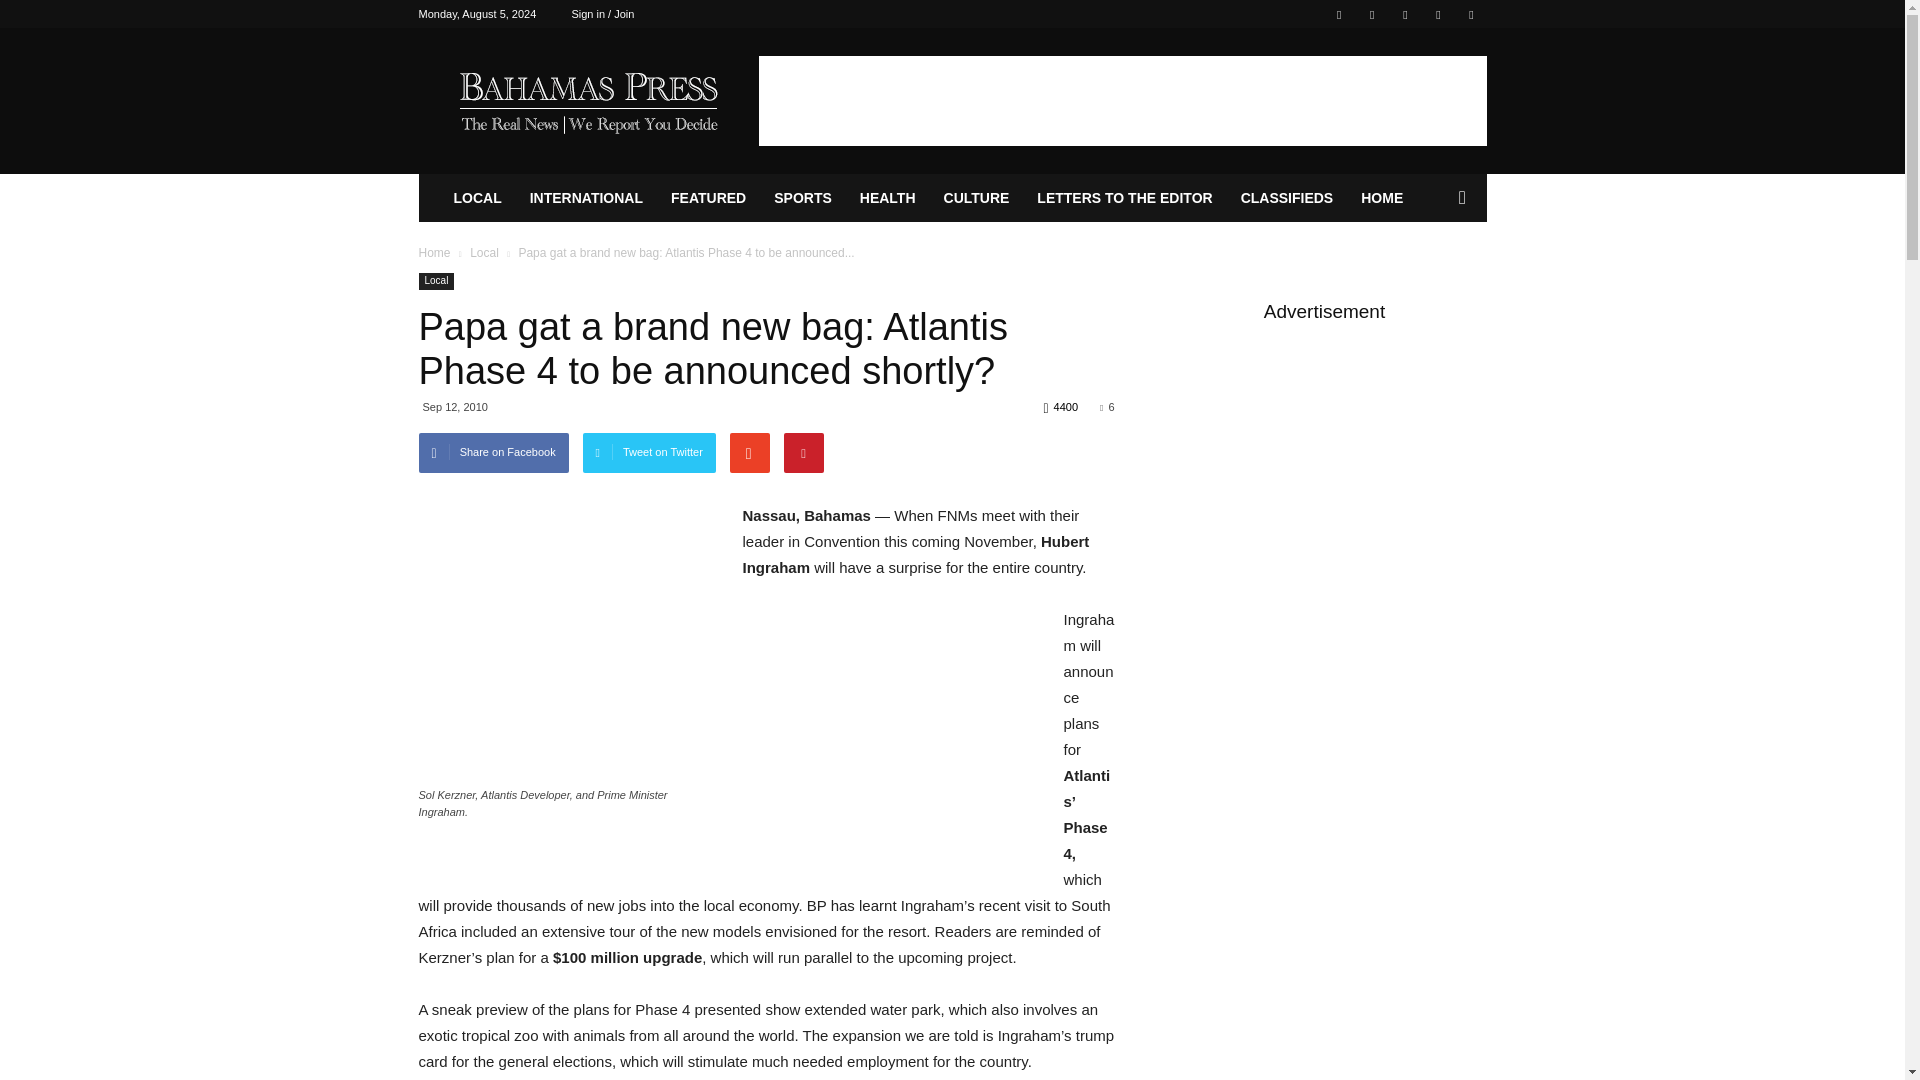 The height and width of the screenshot is (1080, 1920). I want to click on LETTERS TO THE EDITOR, so click(1124, 198).